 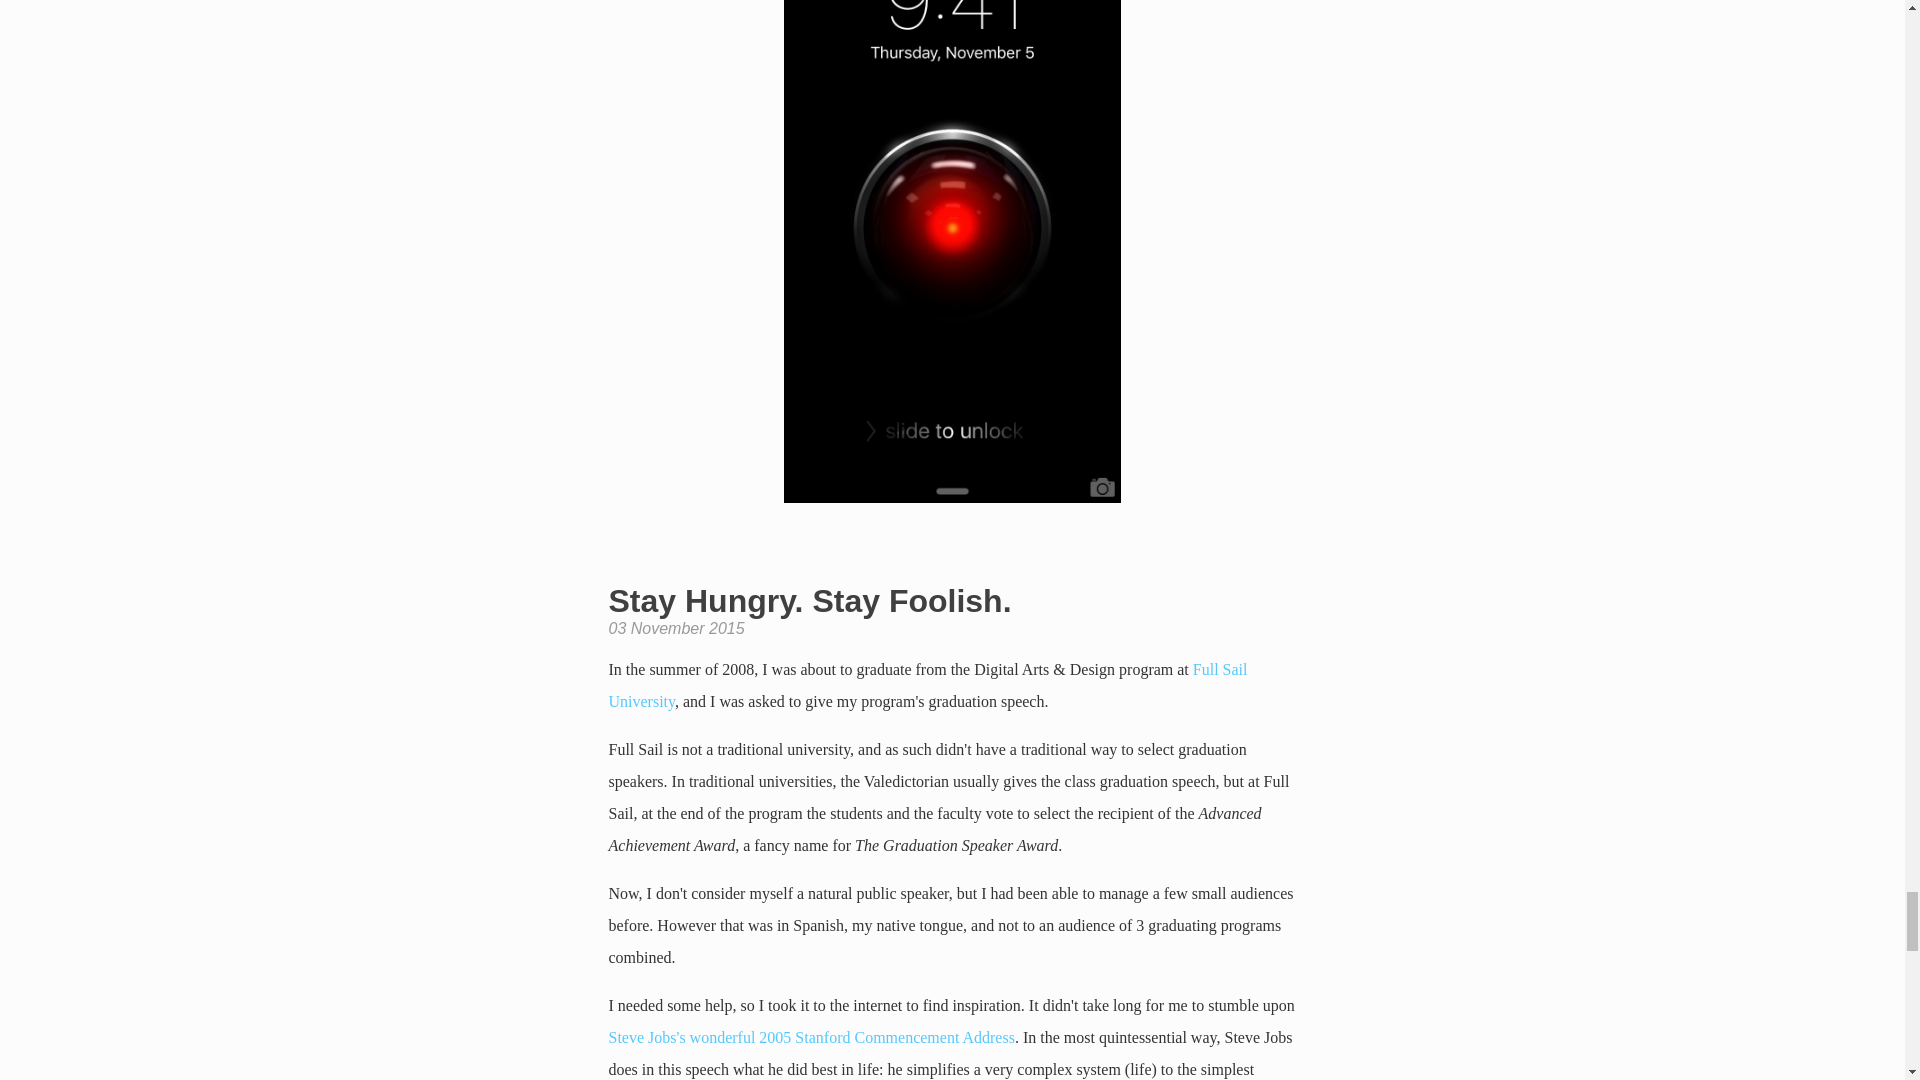 I want to click on Full Sail University, so click(x=927, y=684).